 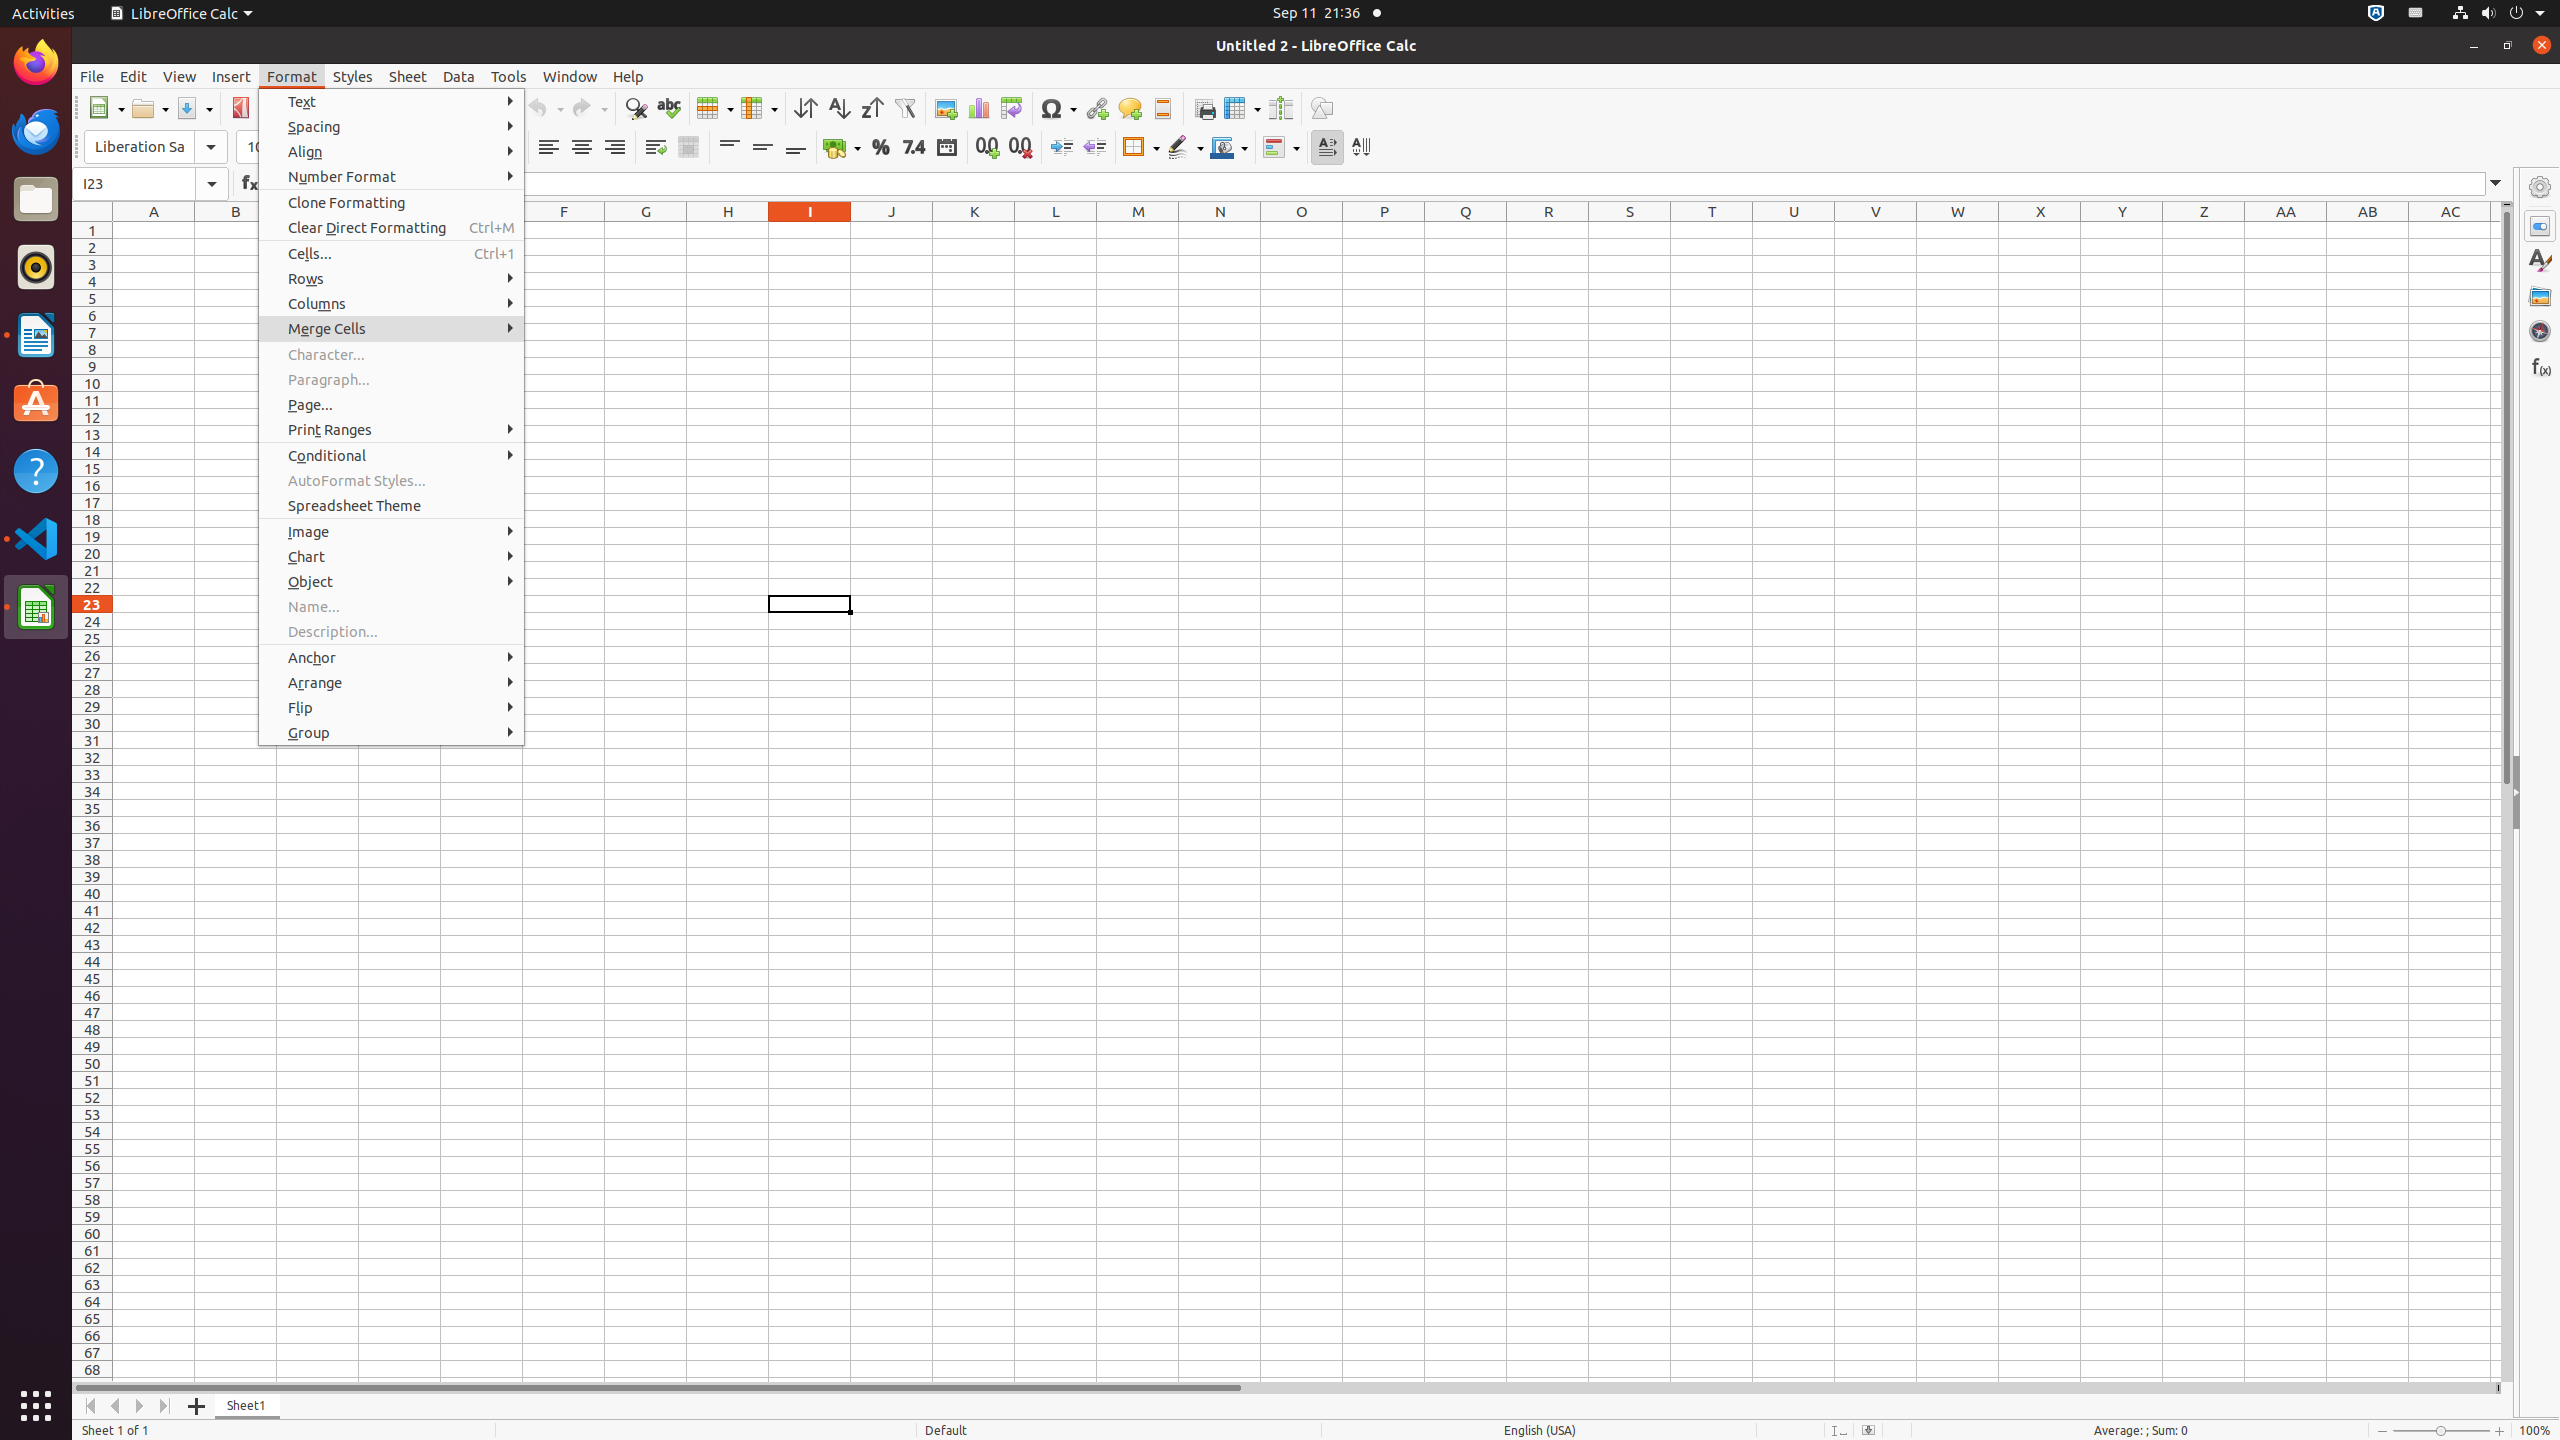 I want to click on Merge Cells, so click(x=392, y=328).